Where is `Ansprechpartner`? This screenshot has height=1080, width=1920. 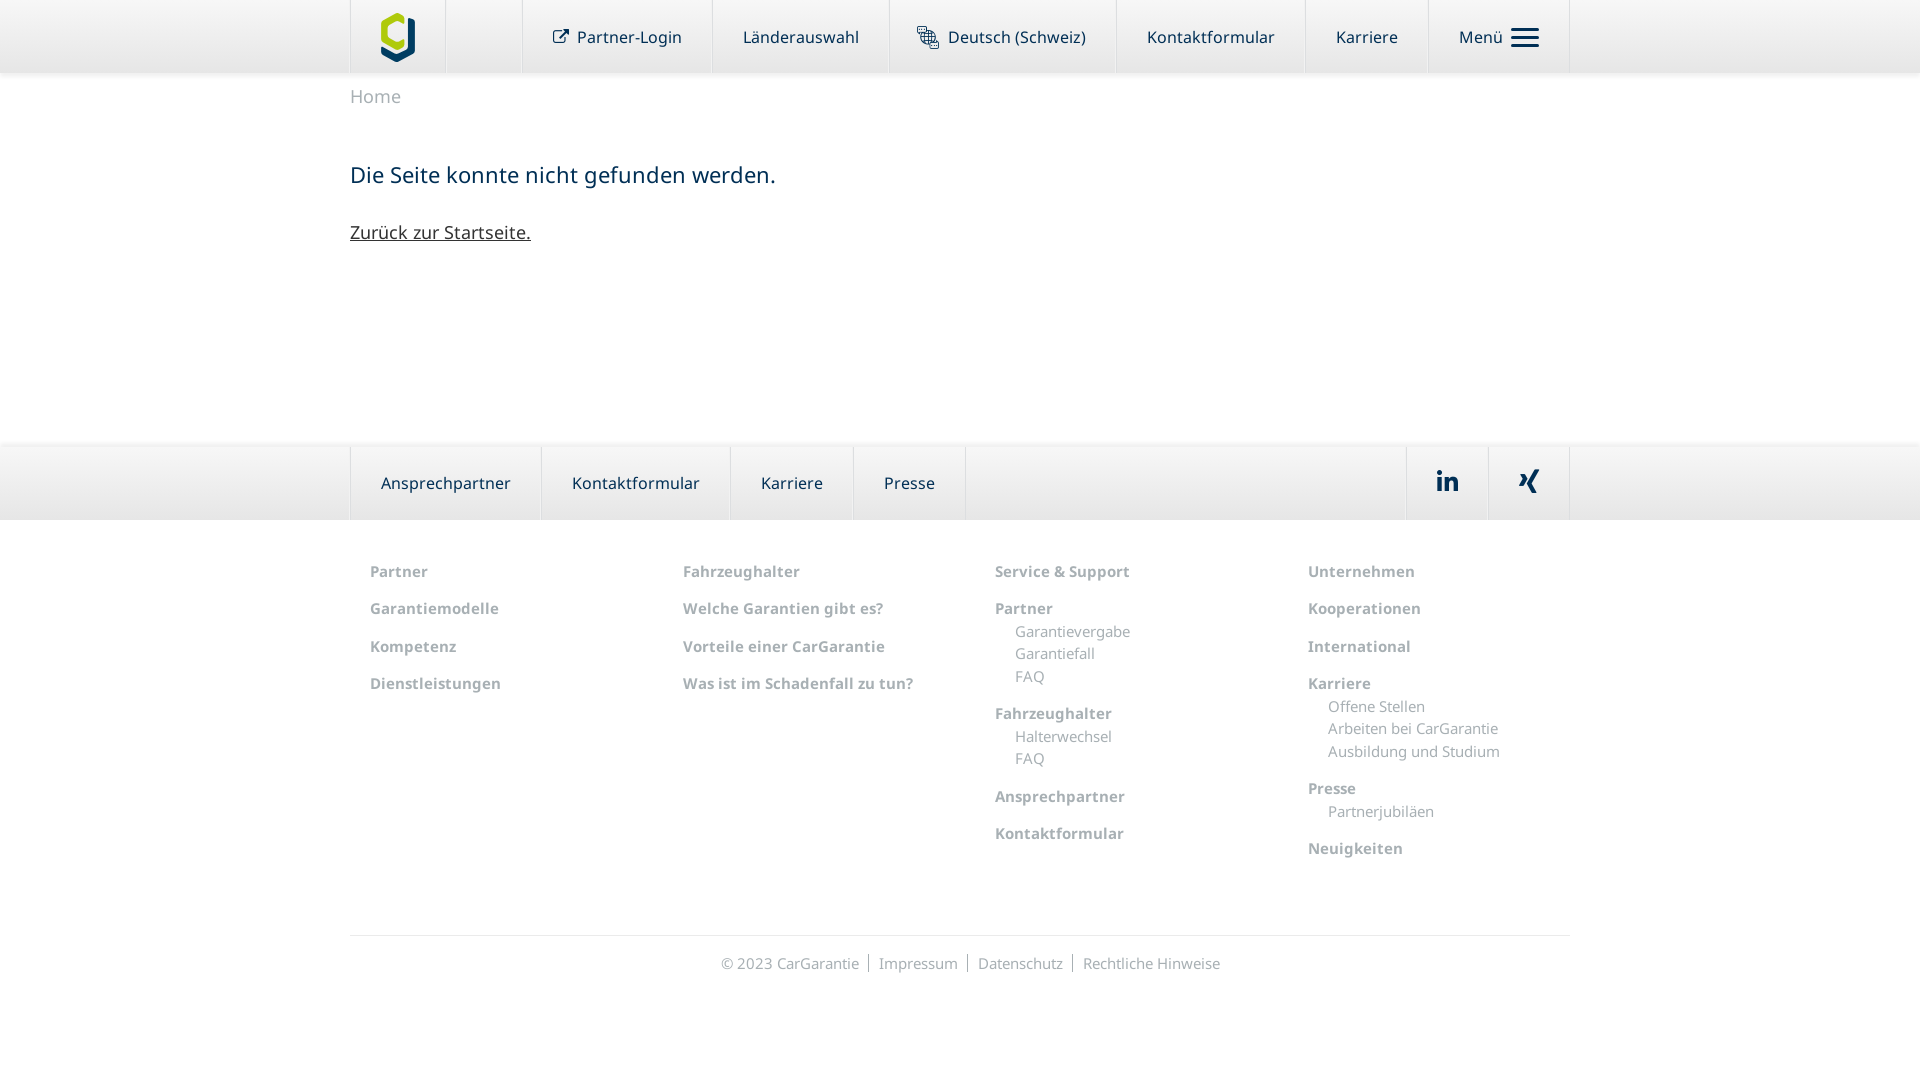 Ansprechpartner is located at coordinates (446, 483).